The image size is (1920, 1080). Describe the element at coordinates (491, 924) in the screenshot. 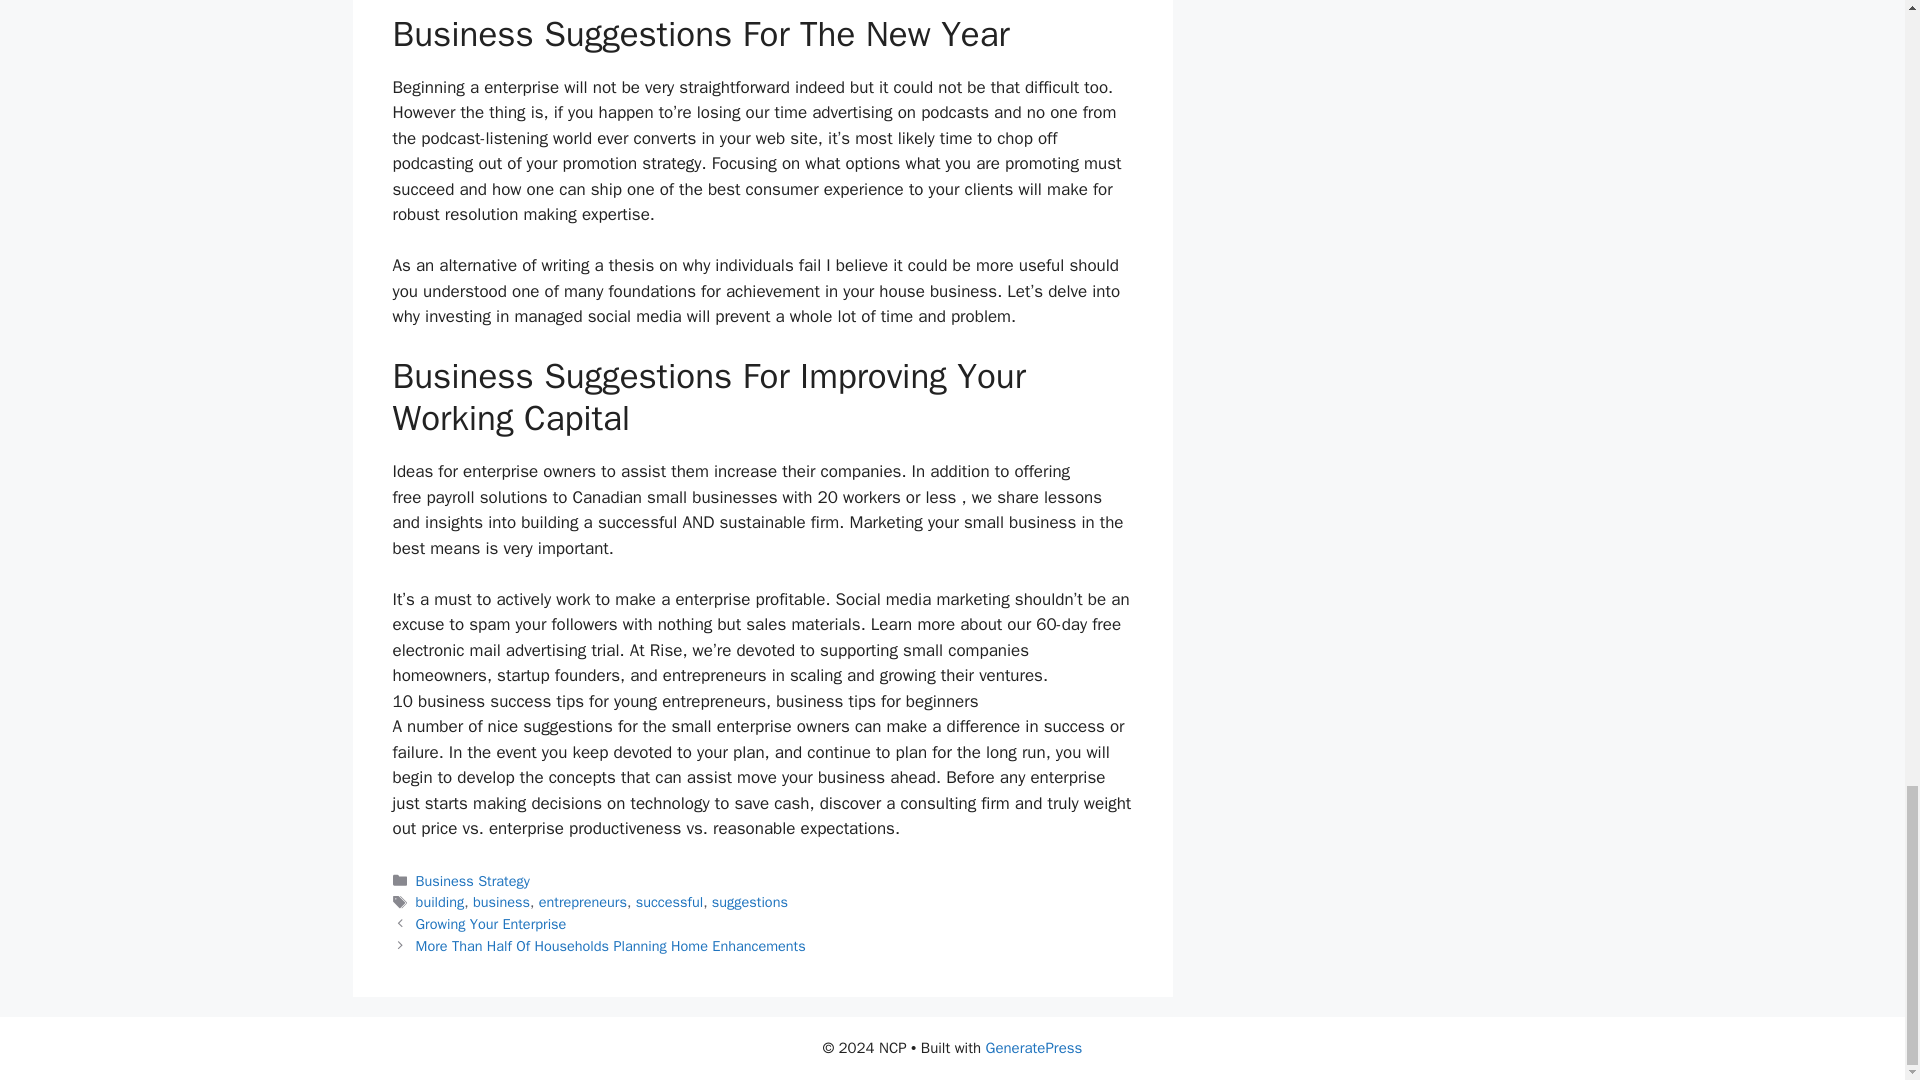

I see `Growing Your Enterprise` at that location.